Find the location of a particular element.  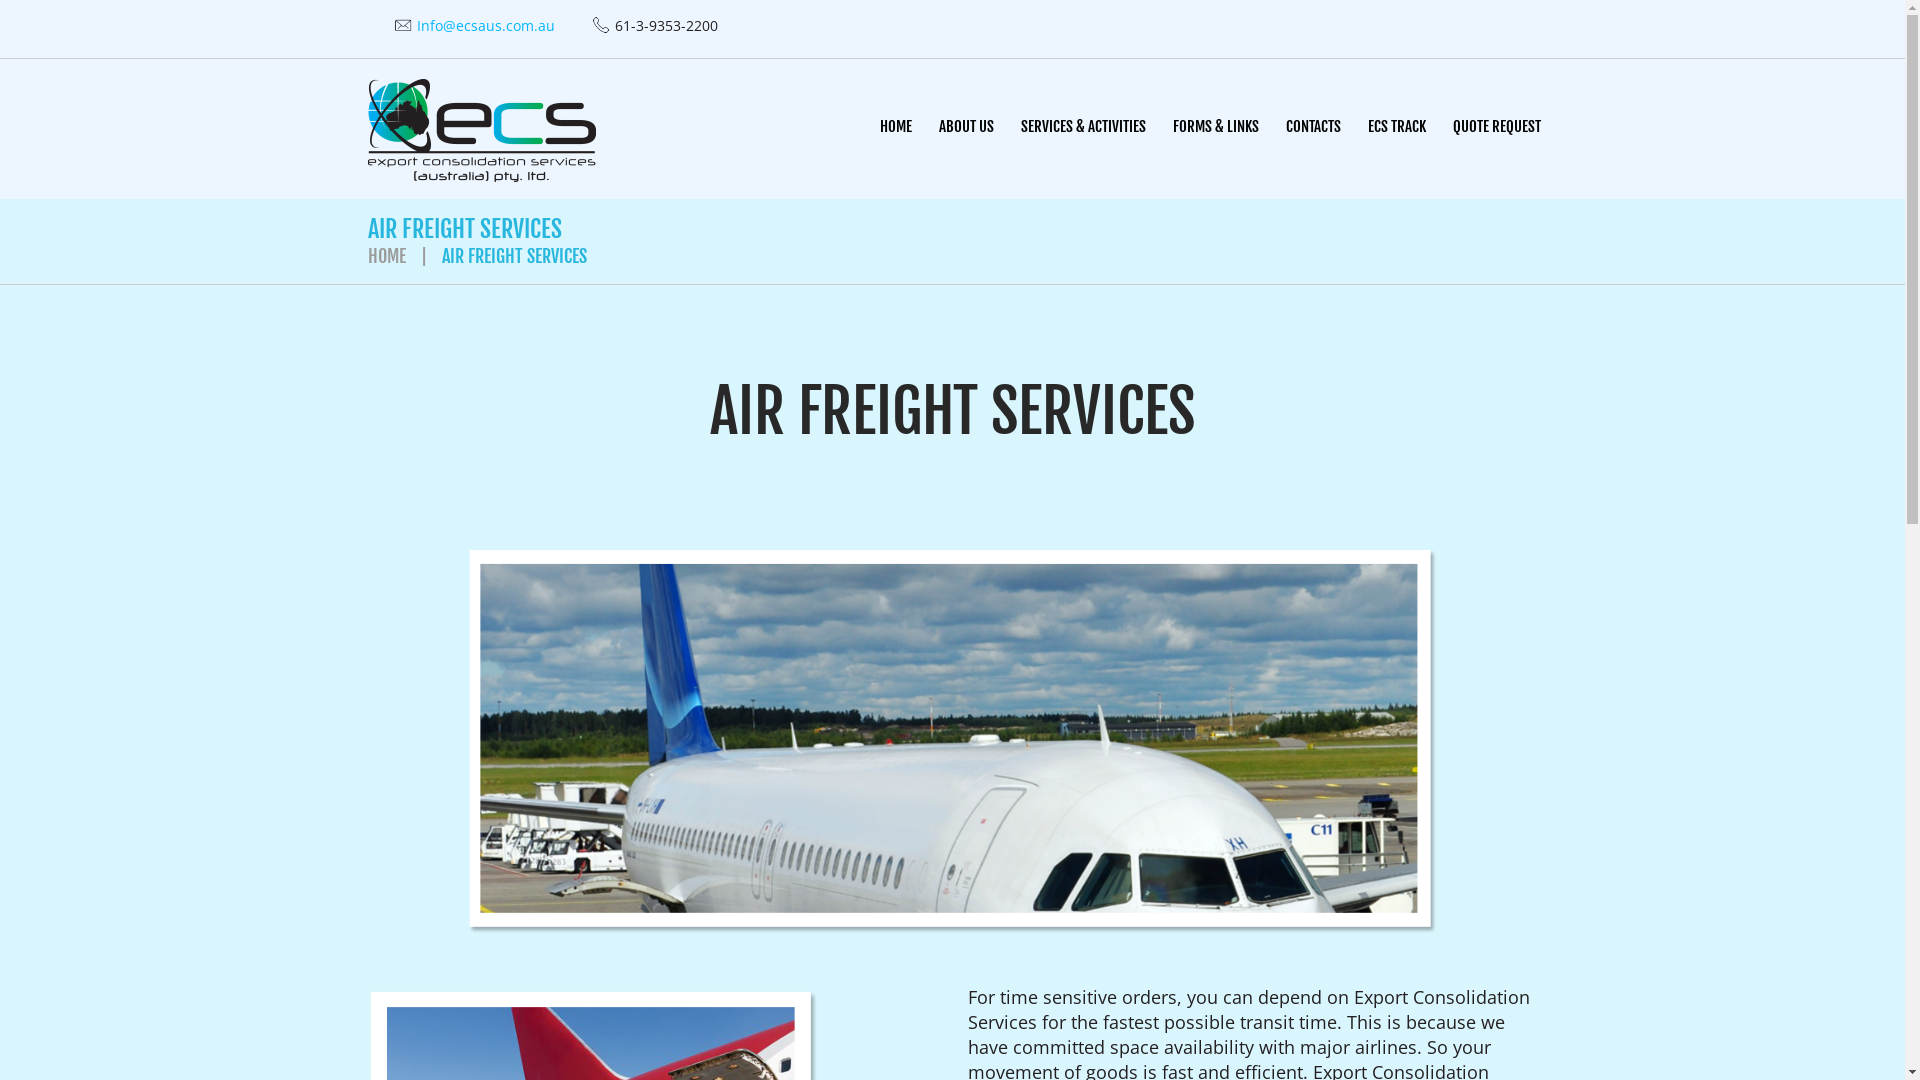

QUOTE REQUEST is located at coordinates (1497, 128).